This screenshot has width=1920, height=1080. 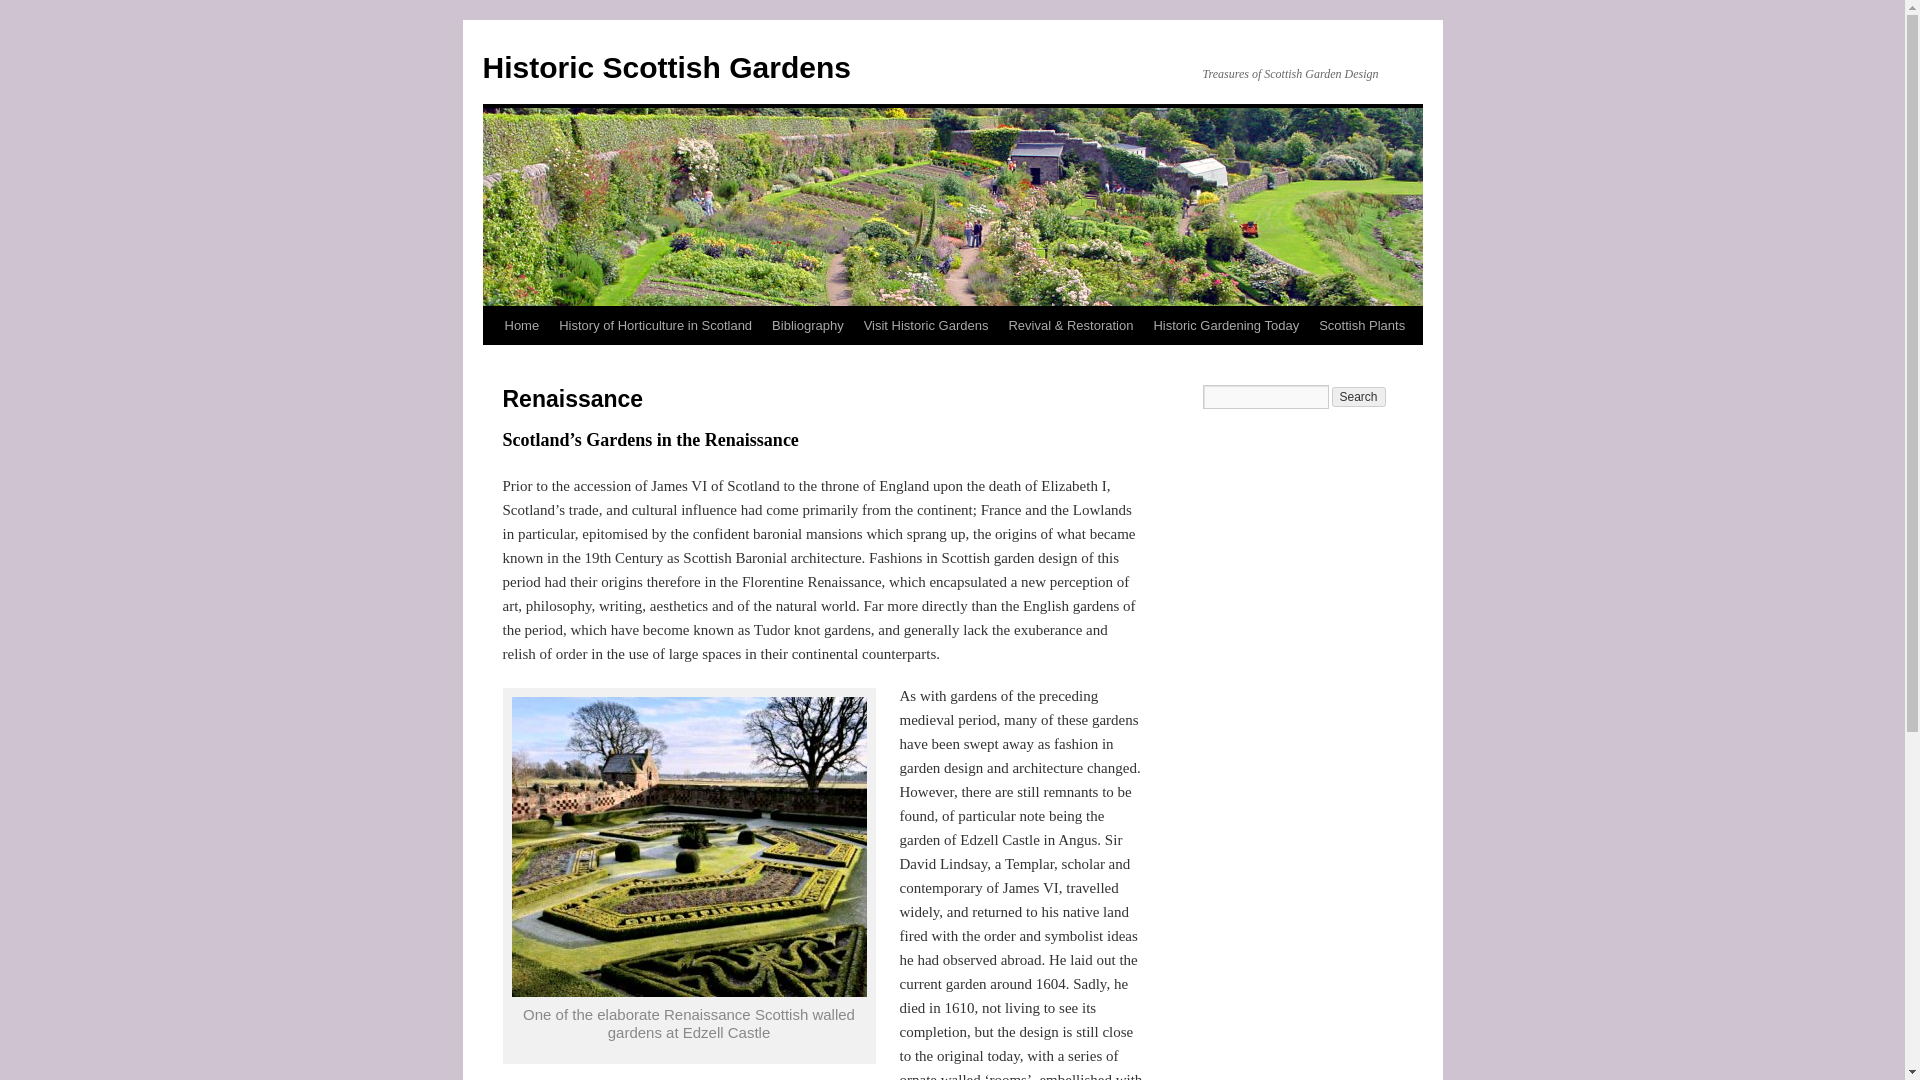 I want to click on edzell, so click(x=690, y=846).